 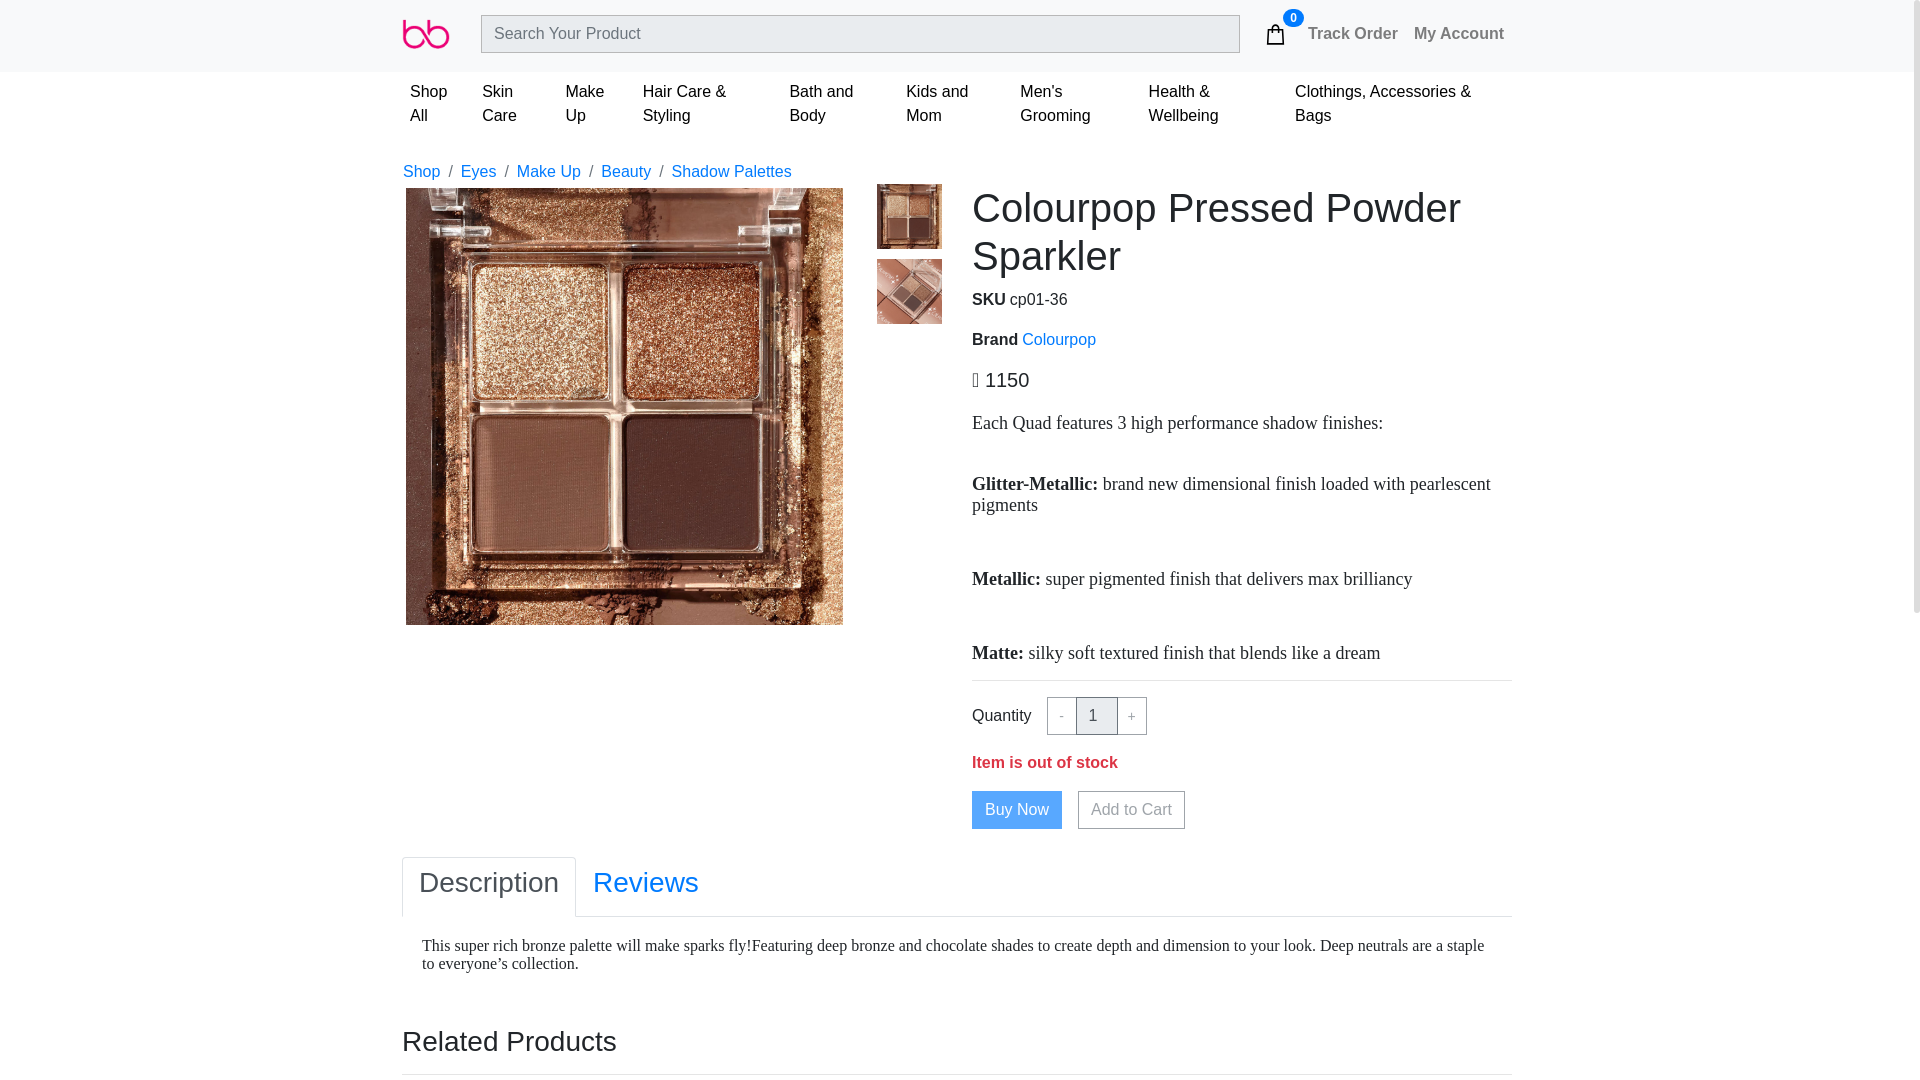 What do you see at coordinates (954, 104) in the screenshot?
I see `Kids and Mom` at bounding box center [954, 104].